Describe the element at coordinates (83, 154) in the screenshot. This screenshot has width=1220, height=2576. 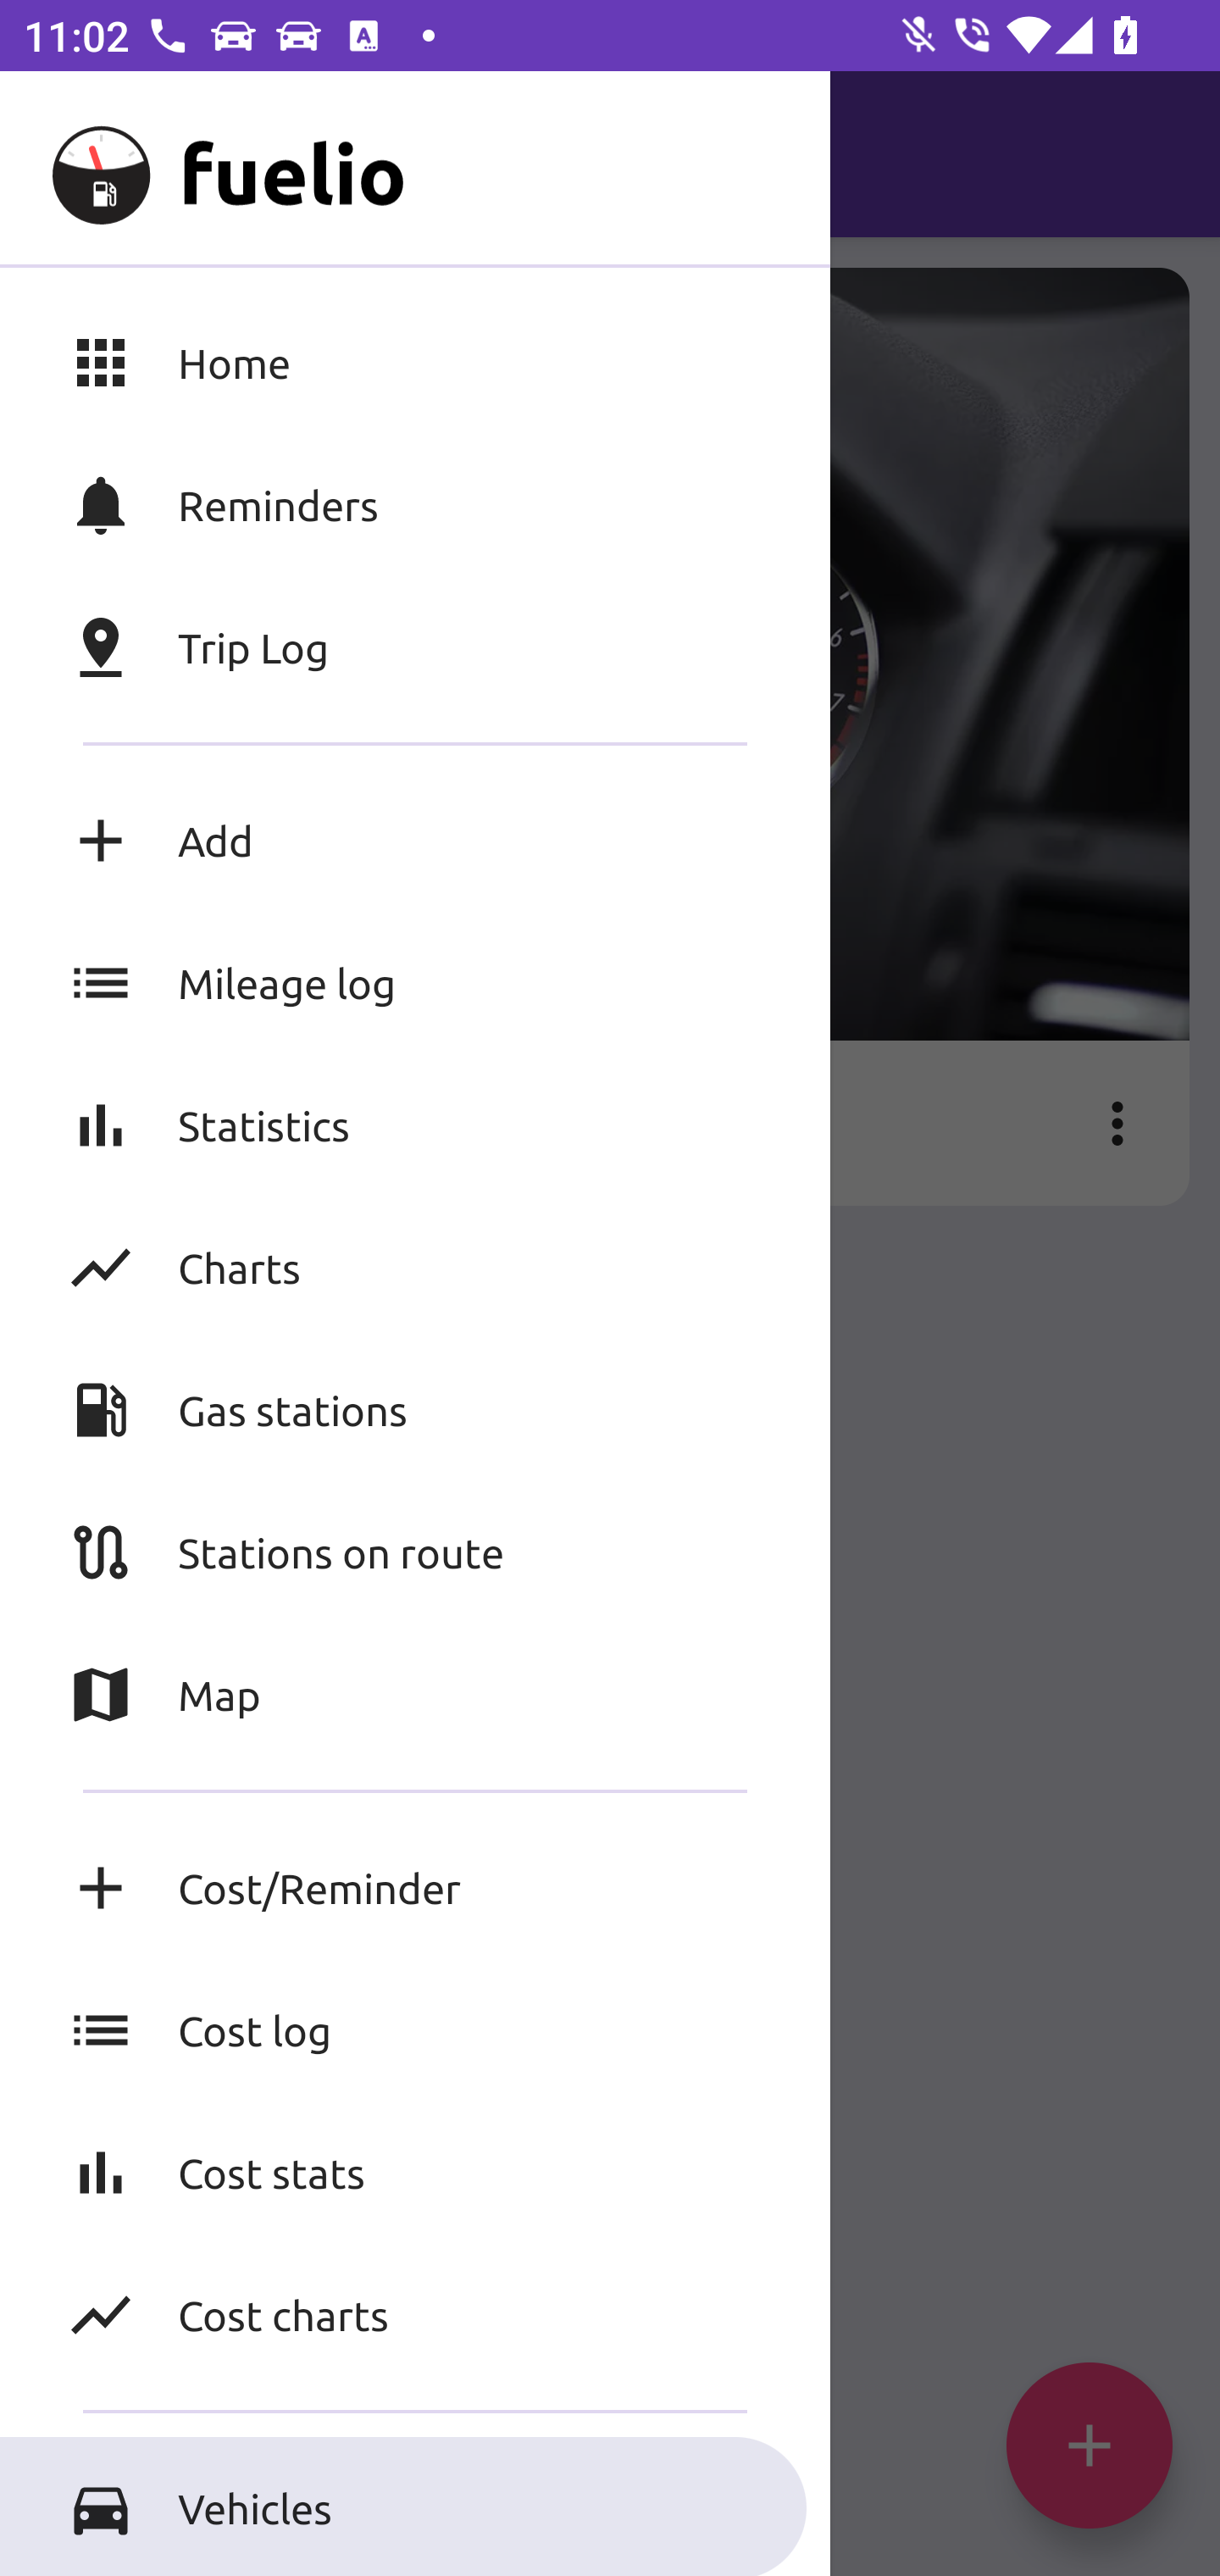
I see `MenuDrawer` at that location.